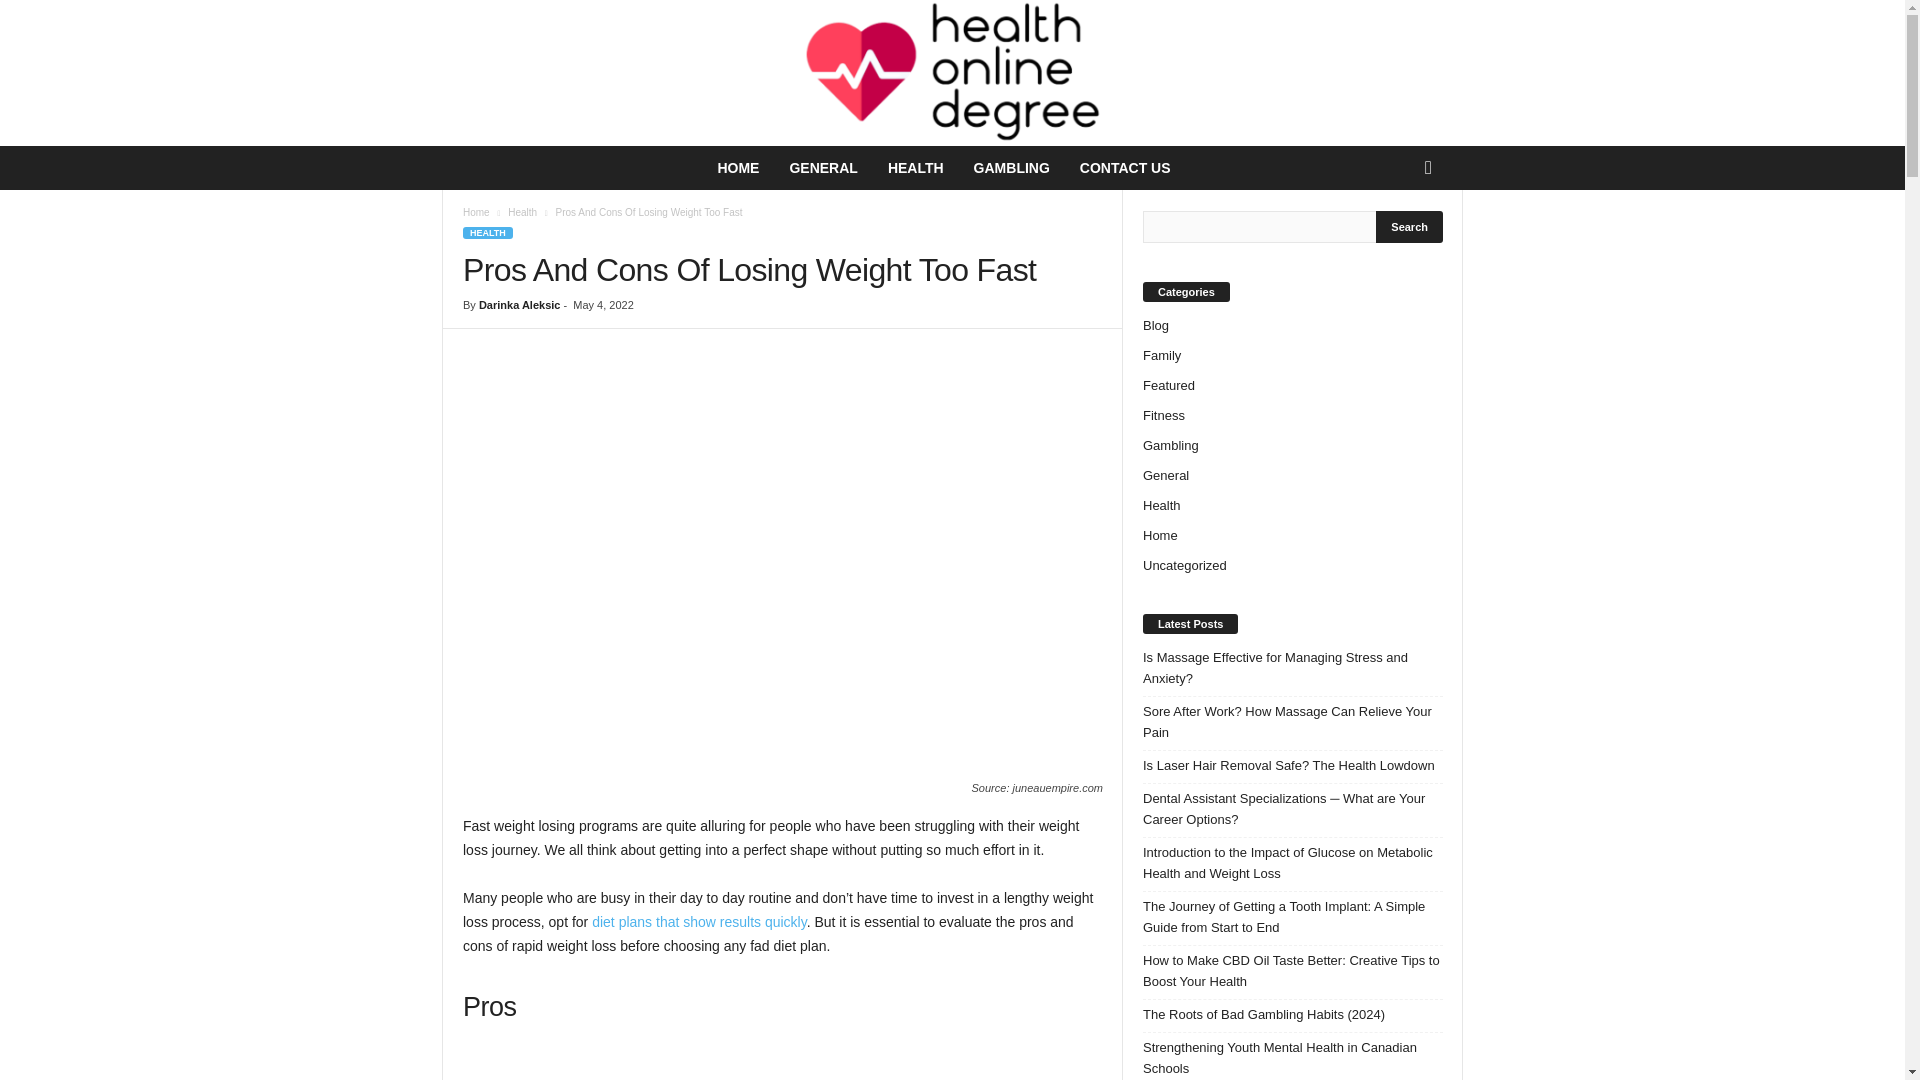  What do you see at coordinates (519, 305) in the screenshot?
I see `Darinka Aleksic` at bounding box center [519, 305].